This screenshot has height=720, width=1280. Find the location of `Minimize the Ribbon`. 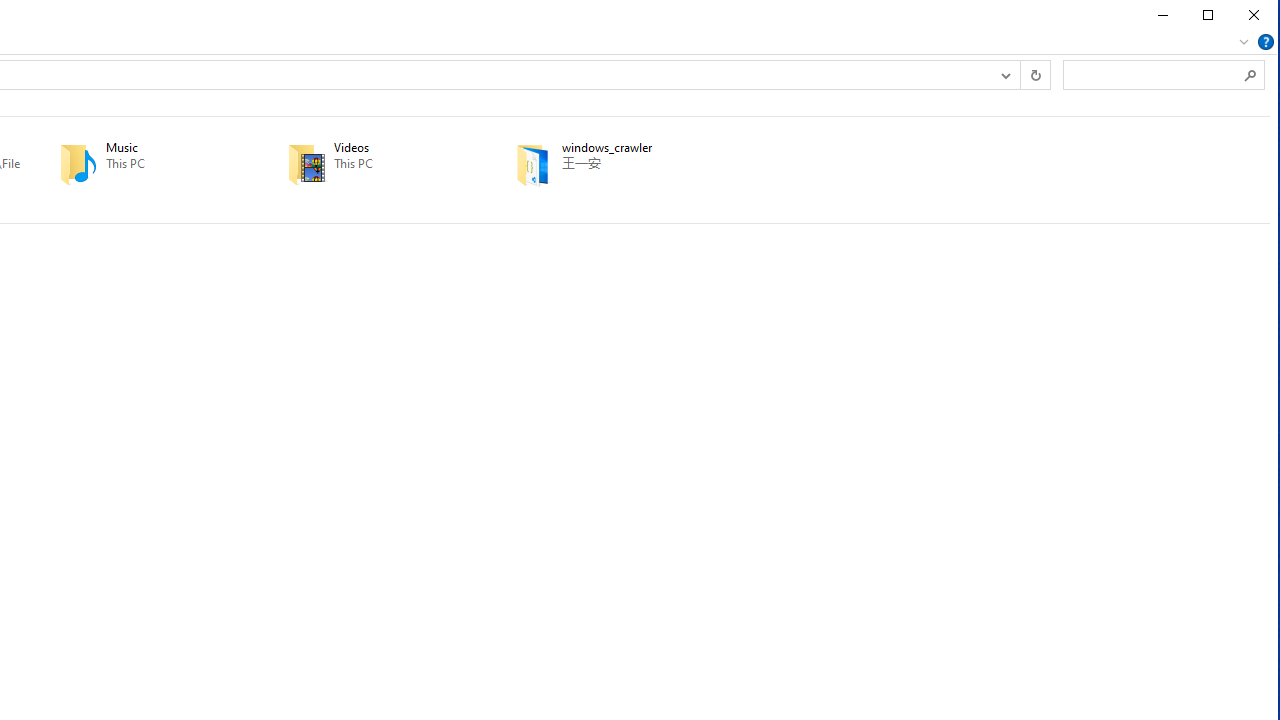

Minimize the Ribbon is located at coordinates (1243, 42).